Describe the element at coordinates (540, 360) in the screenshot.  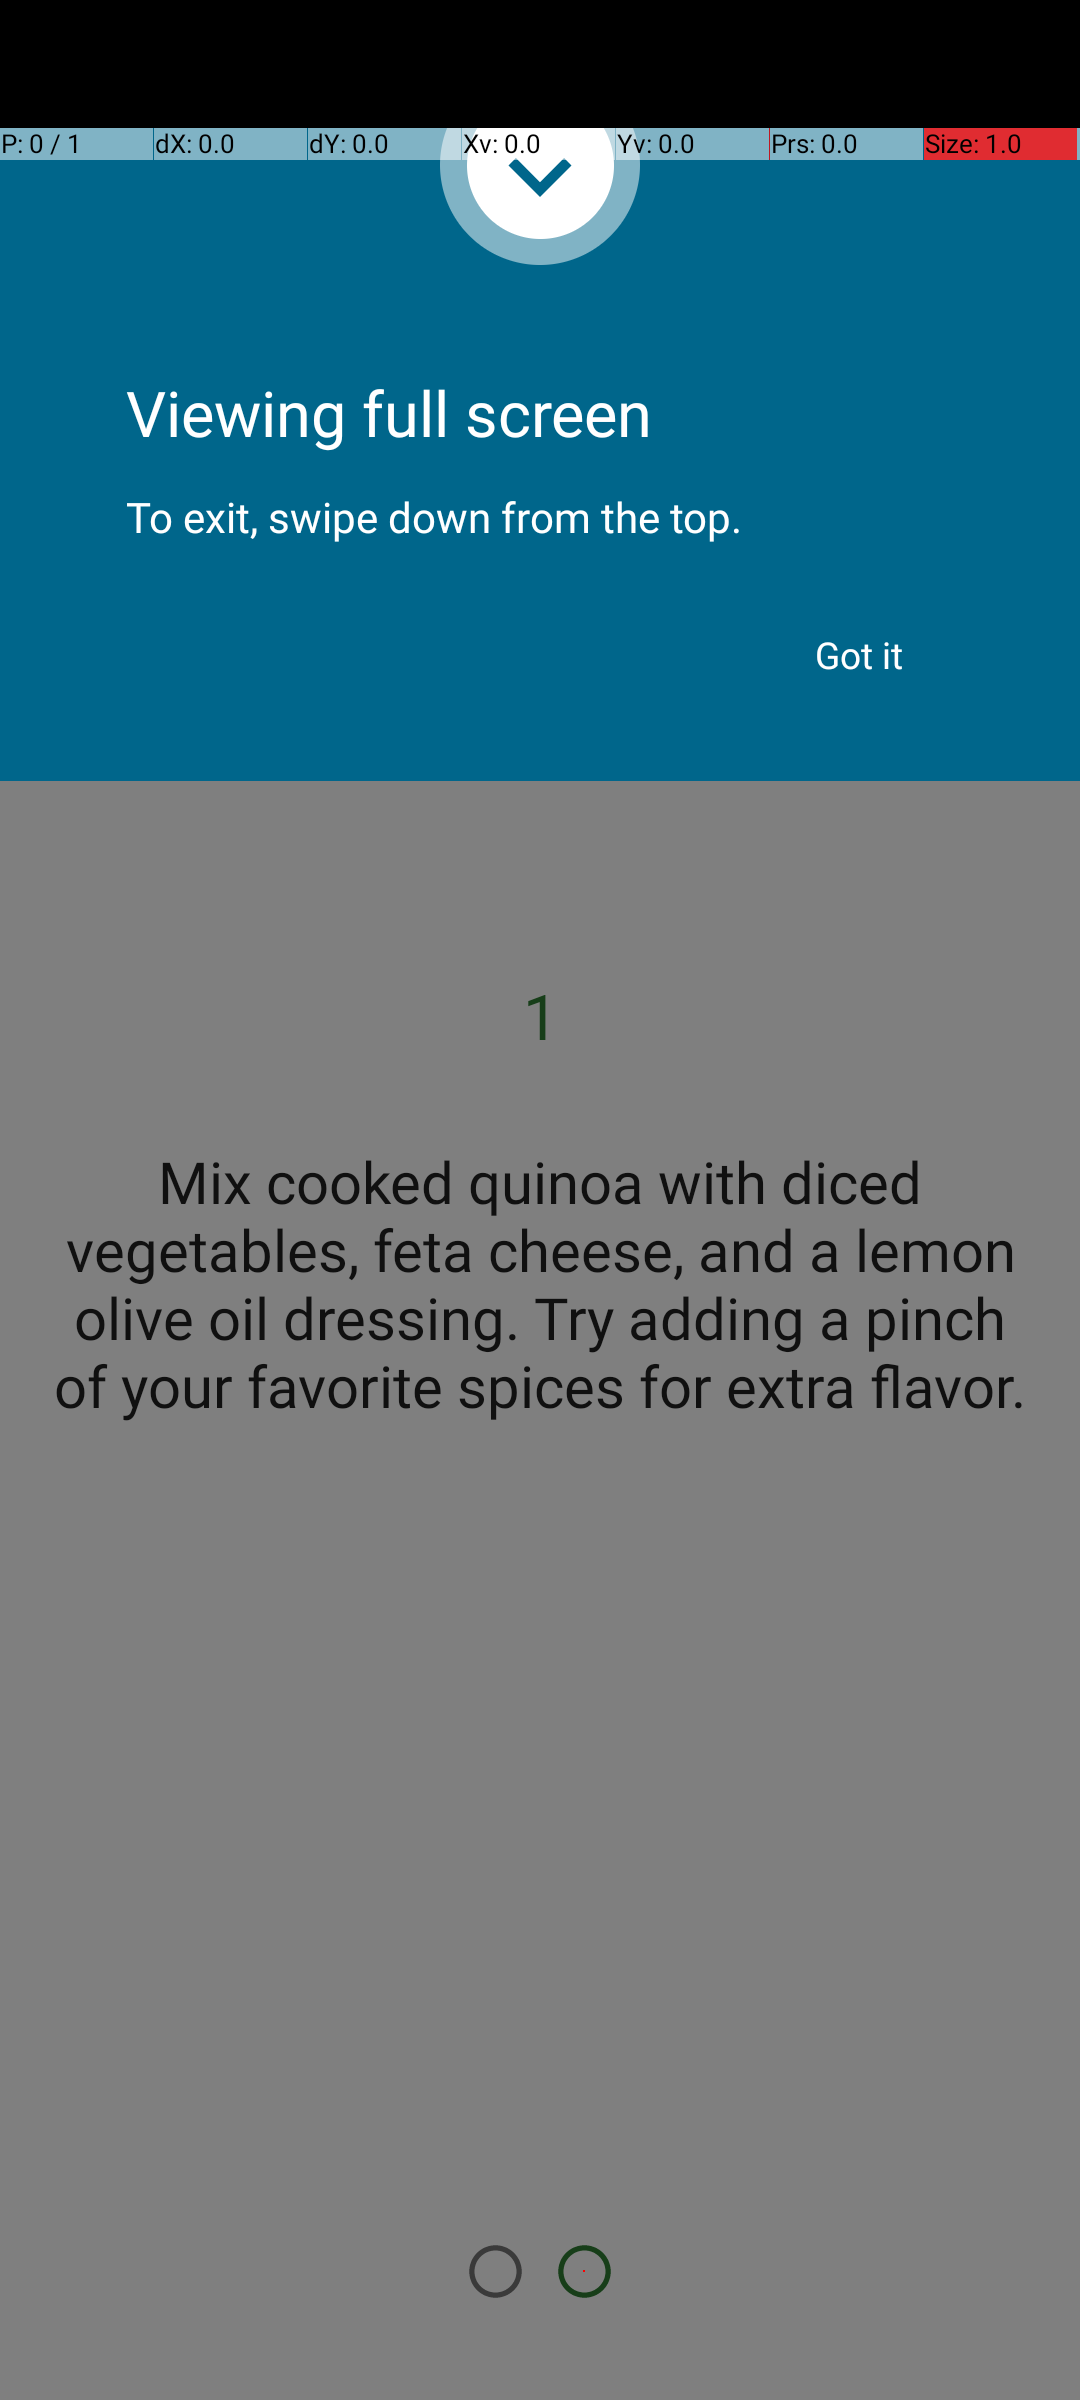
I see `Viewing full screen` at that location.